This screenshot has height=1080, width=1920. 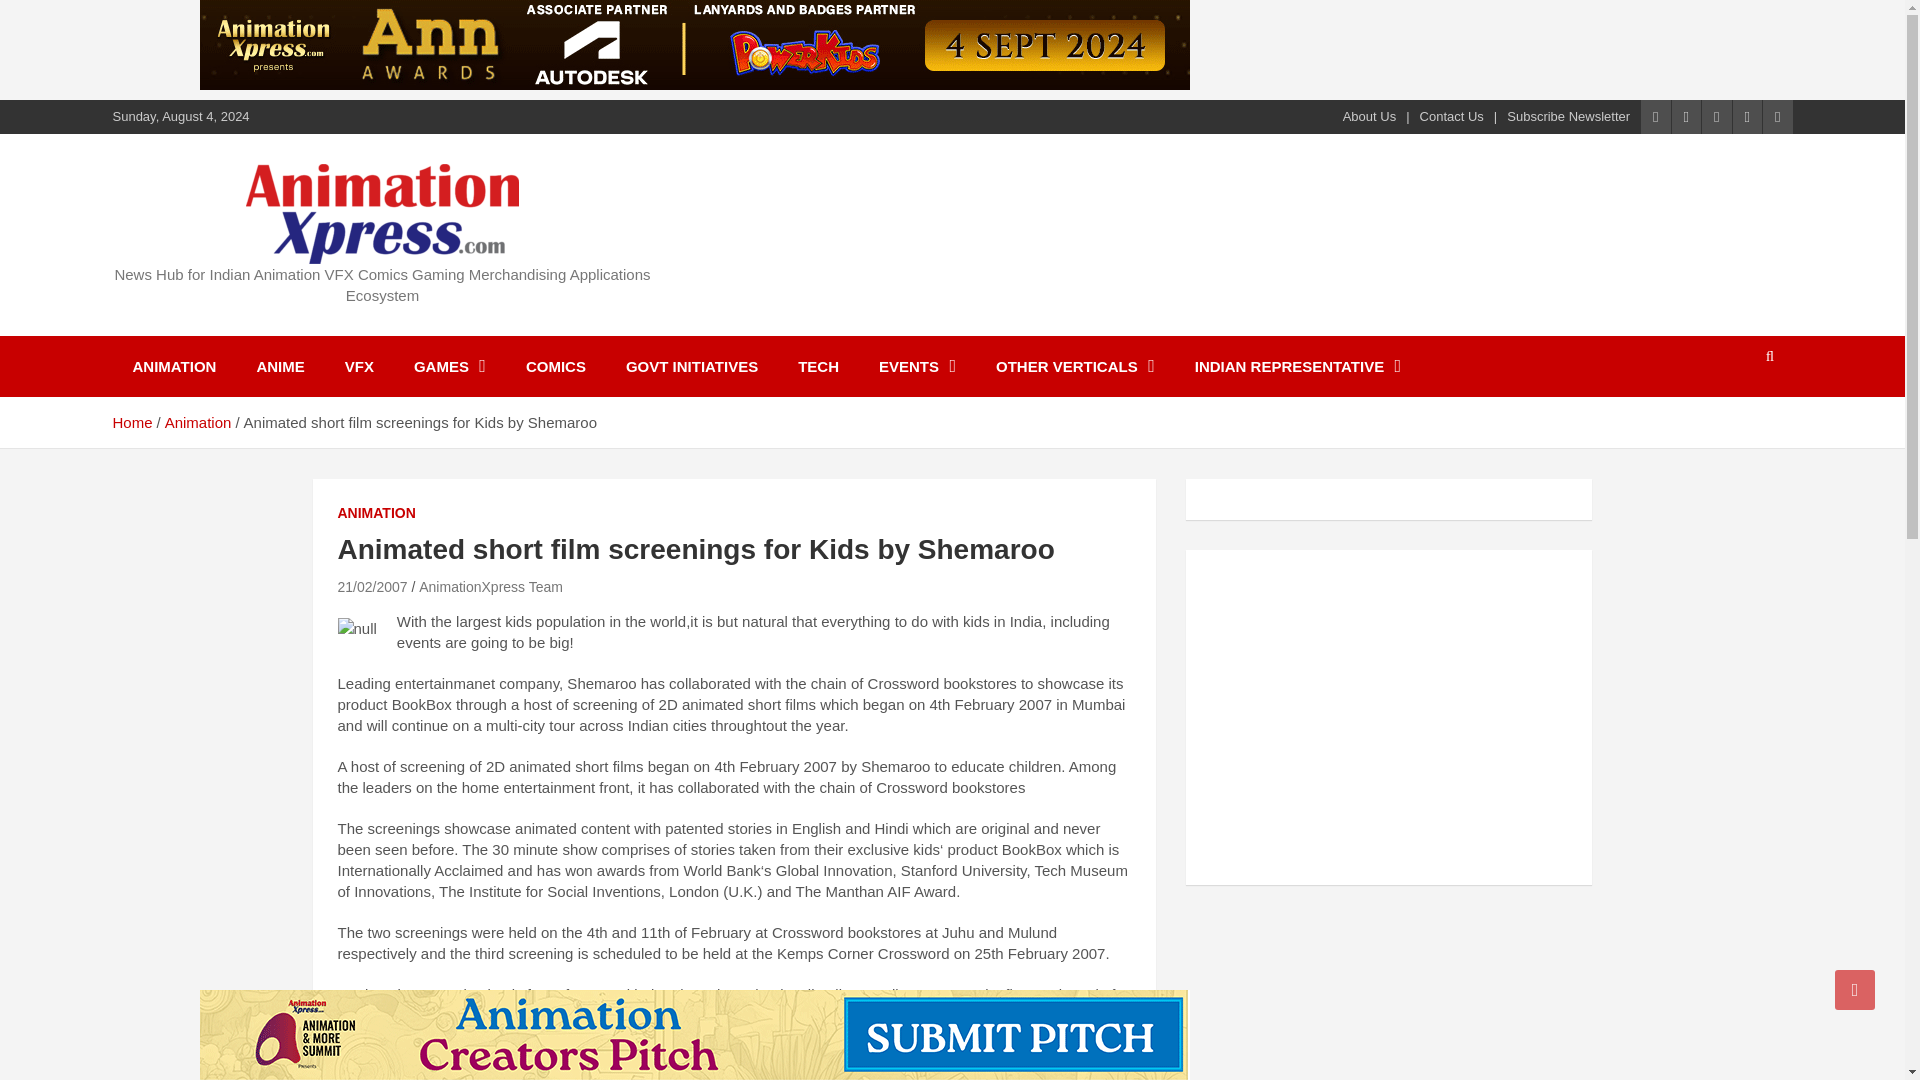 What do you see at coordinates (1368, 117) in the screenshot?
I see `About Us` at bounding box center [1368, 117].